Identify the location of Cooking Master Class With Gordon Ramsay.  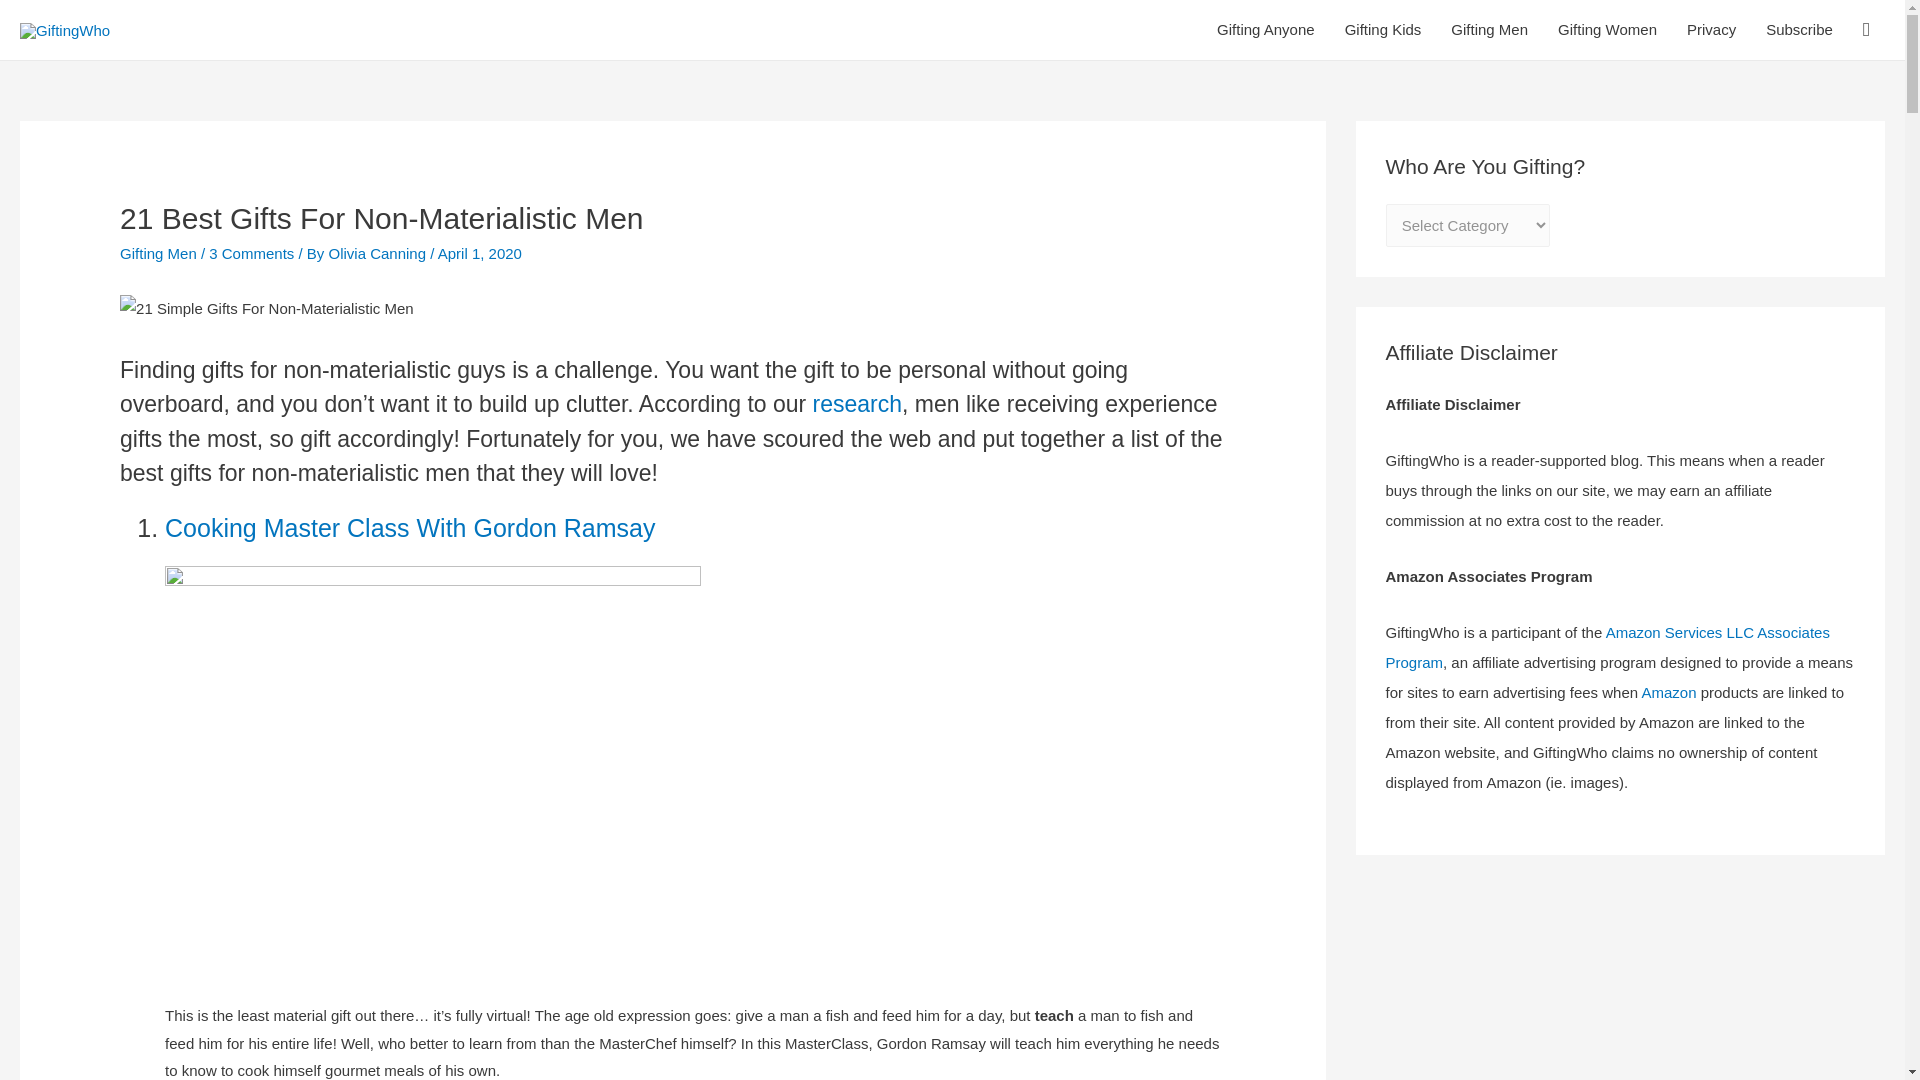
(410, 528).